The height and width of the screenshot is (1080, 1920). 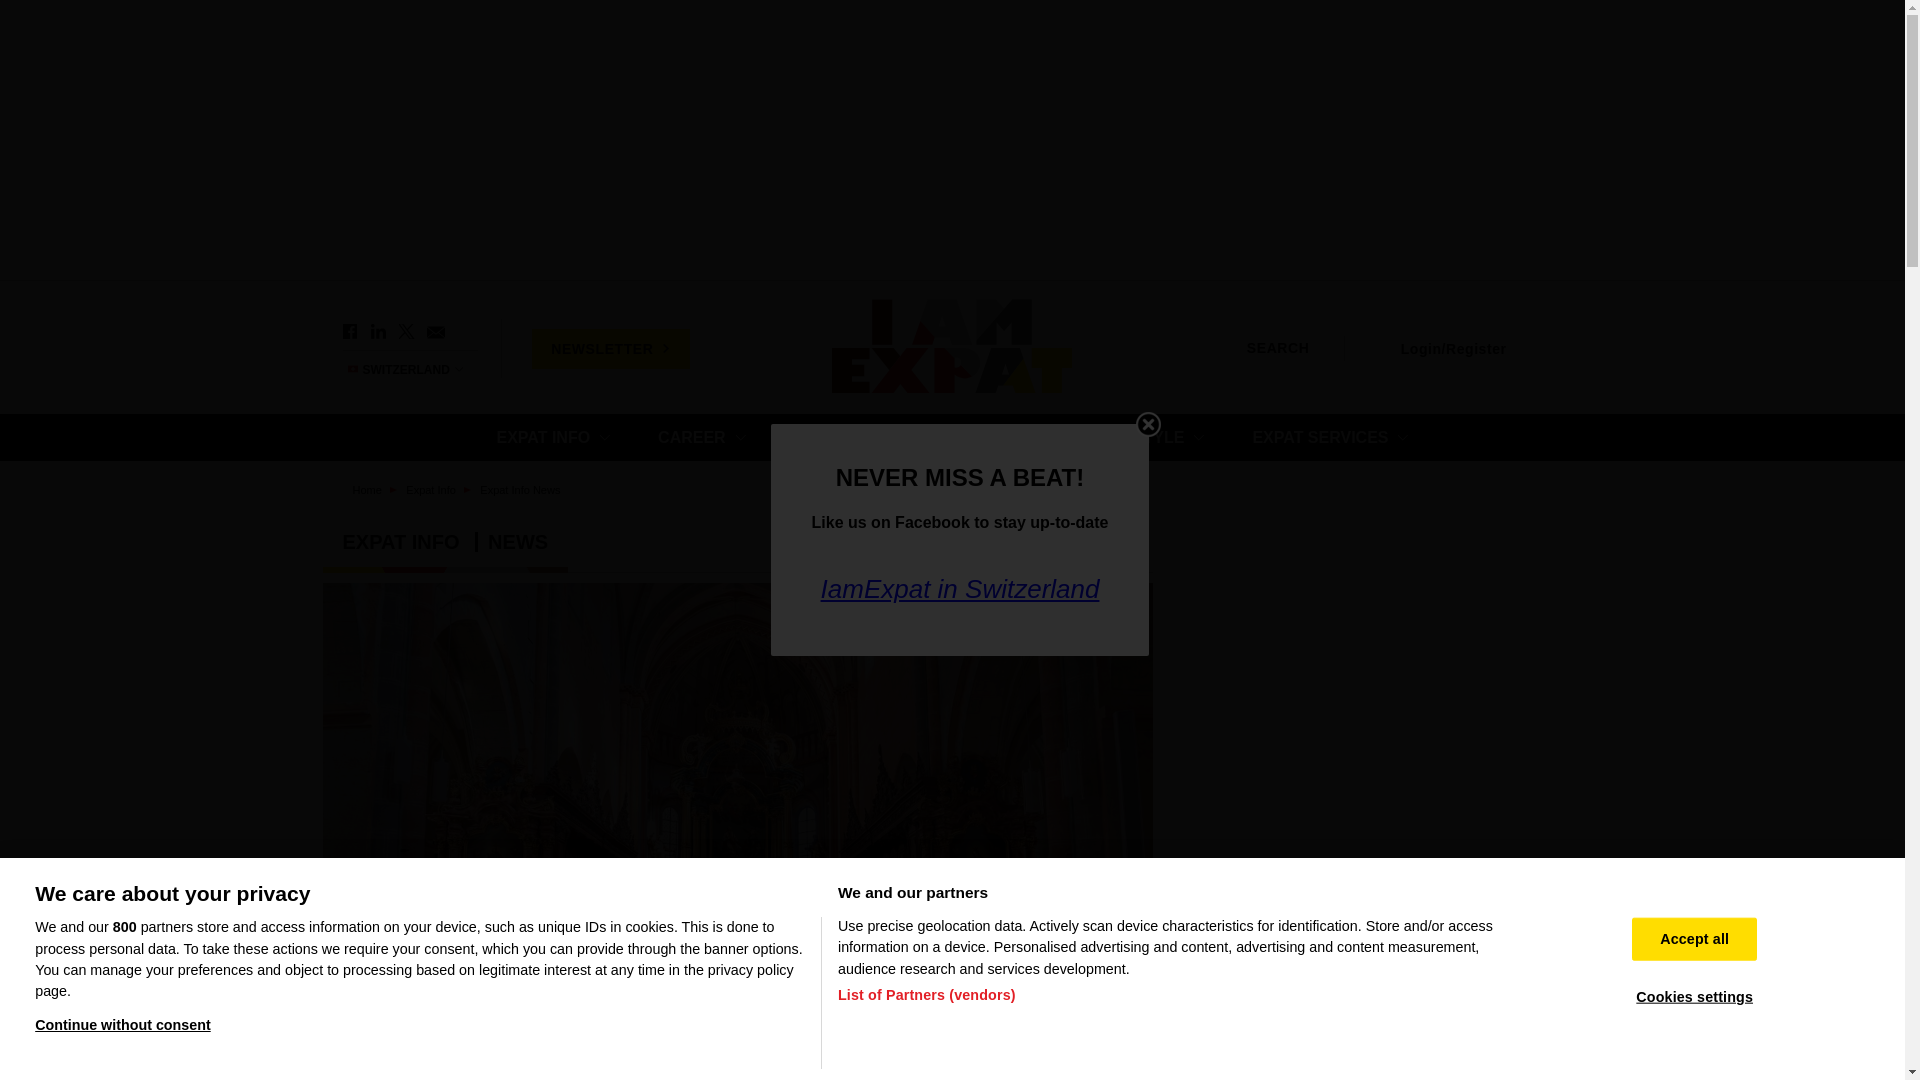 I want to click on Newsletter, so click(x=434, y=332).